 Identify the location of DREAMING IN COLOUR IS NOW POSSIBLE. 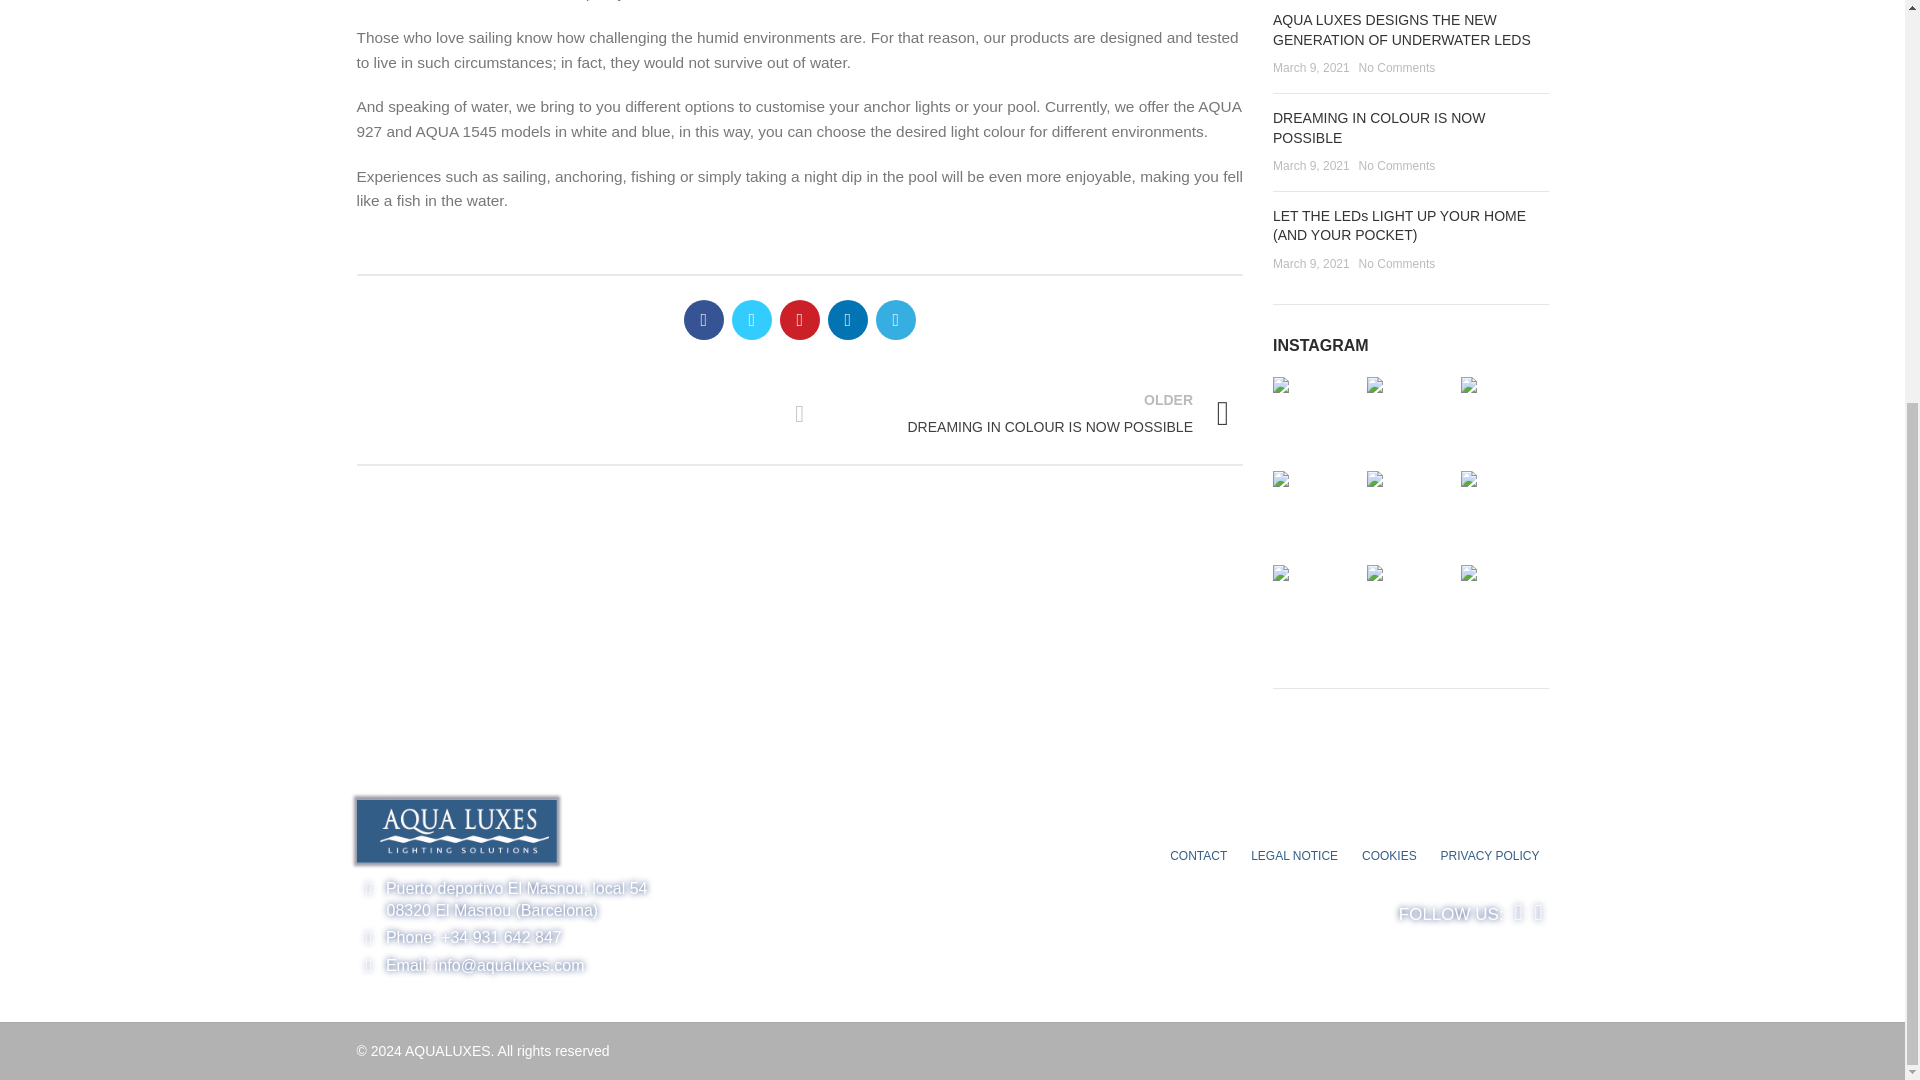
(1378, 128).